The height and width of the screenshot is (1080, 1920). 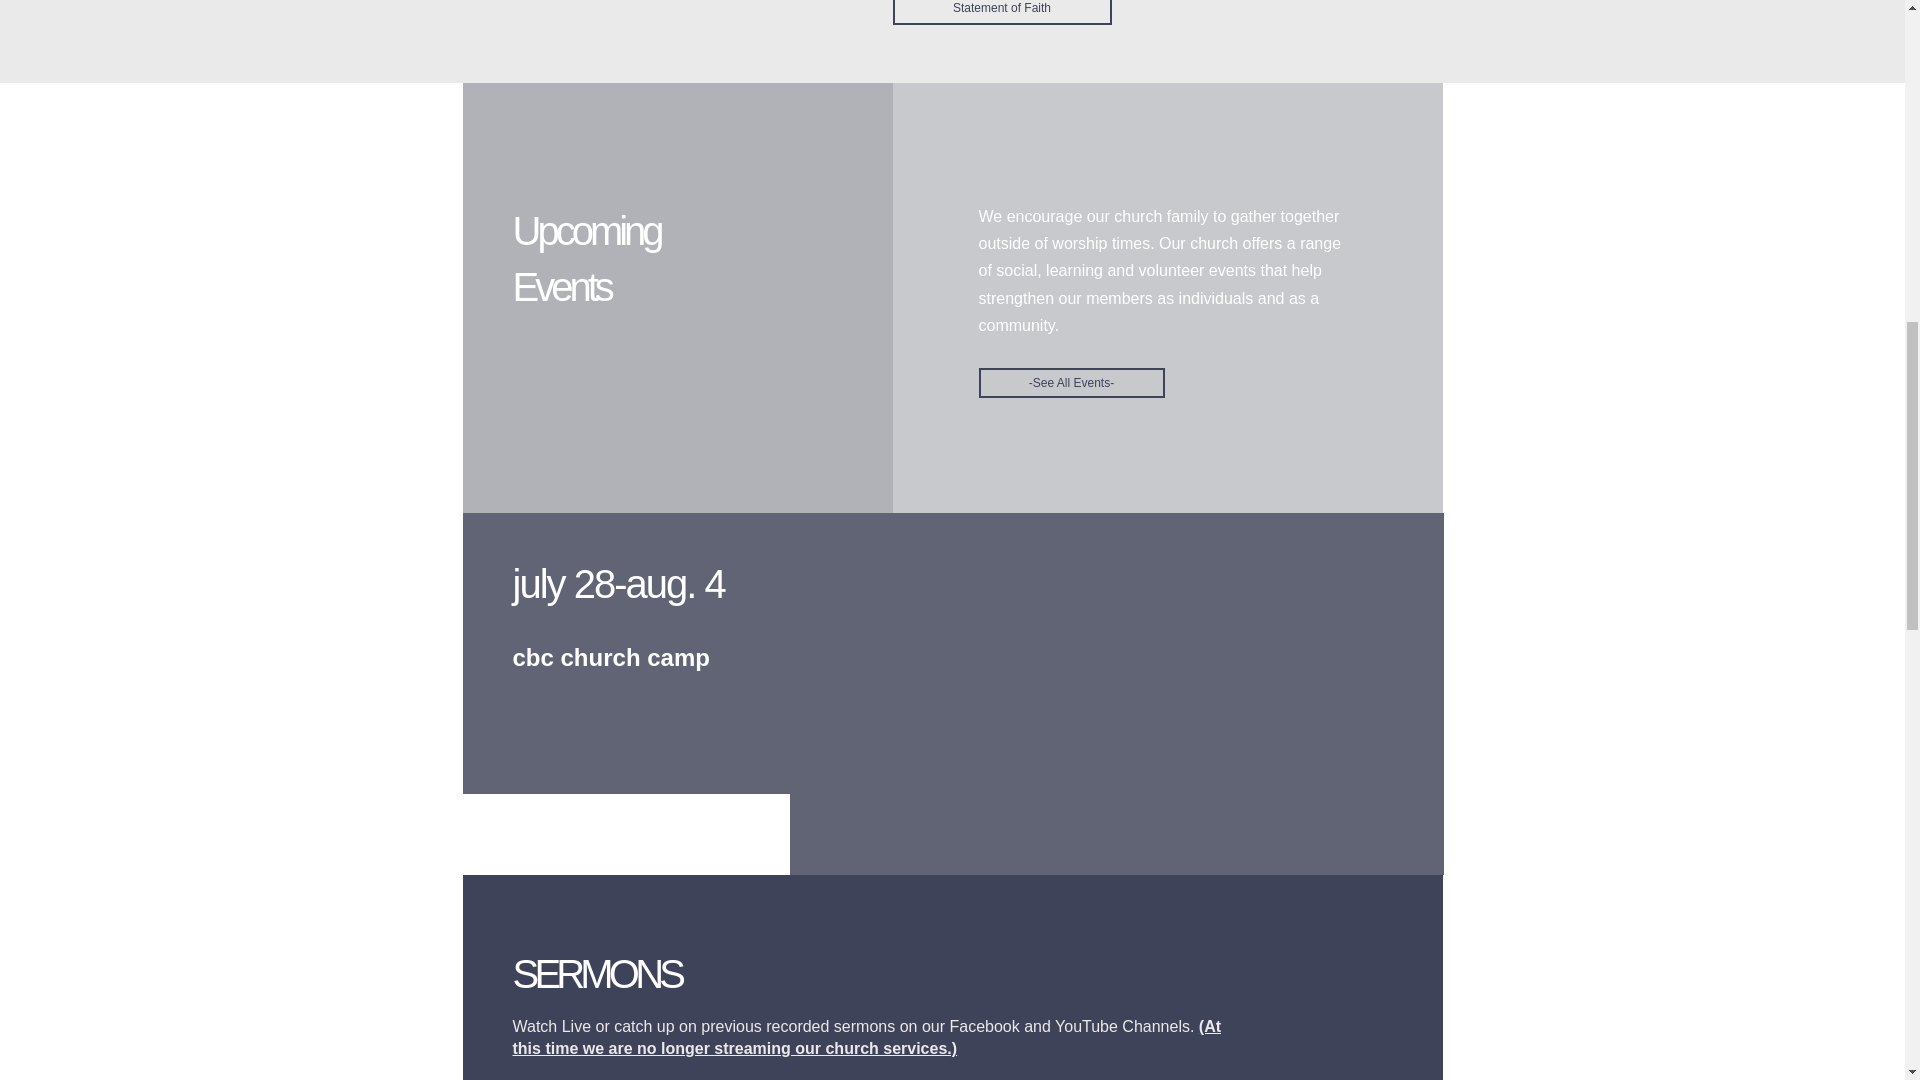 What do you see at coordinates (1002, 12) in the screenshot?
I see `Statement of Faith` at bounding box center [1002, 12].